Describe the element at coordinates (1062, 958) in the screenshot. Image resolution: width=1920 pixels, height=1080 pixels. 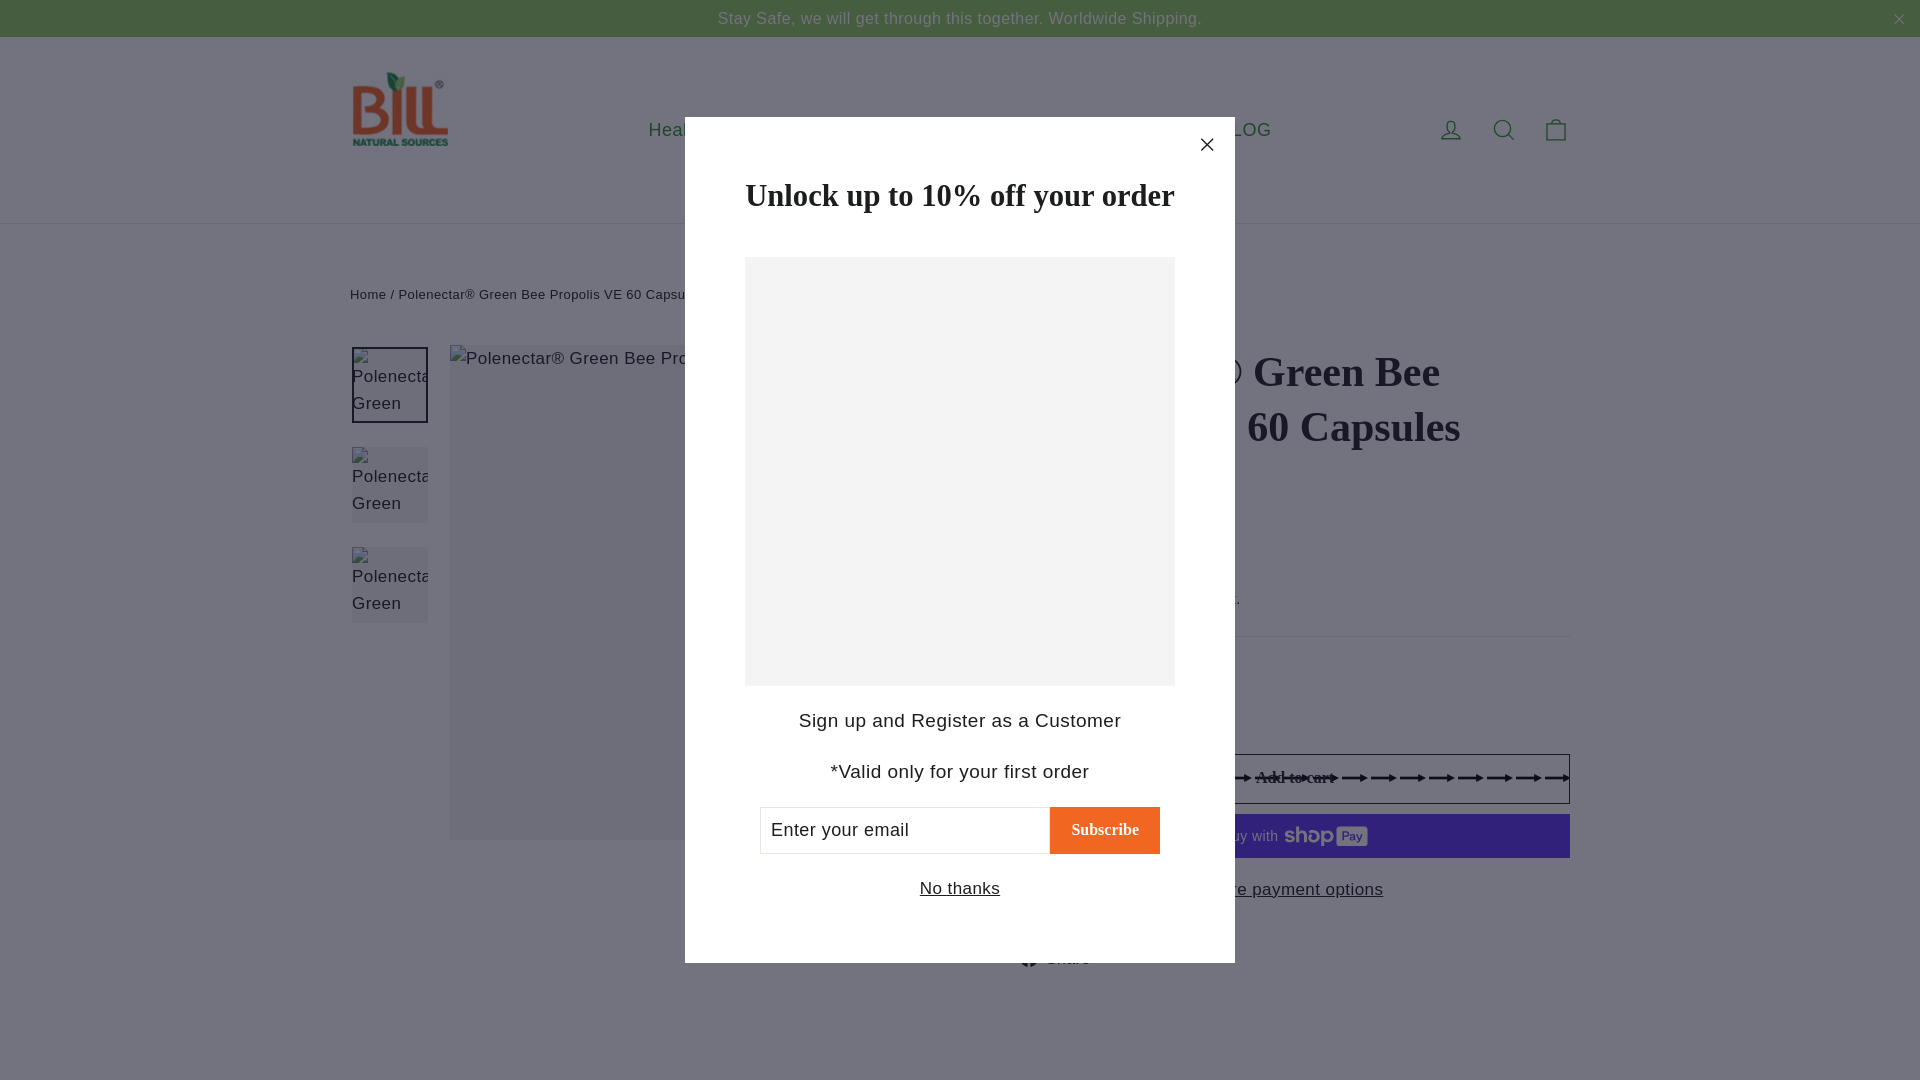
I see `Share on Facebook` at that location.